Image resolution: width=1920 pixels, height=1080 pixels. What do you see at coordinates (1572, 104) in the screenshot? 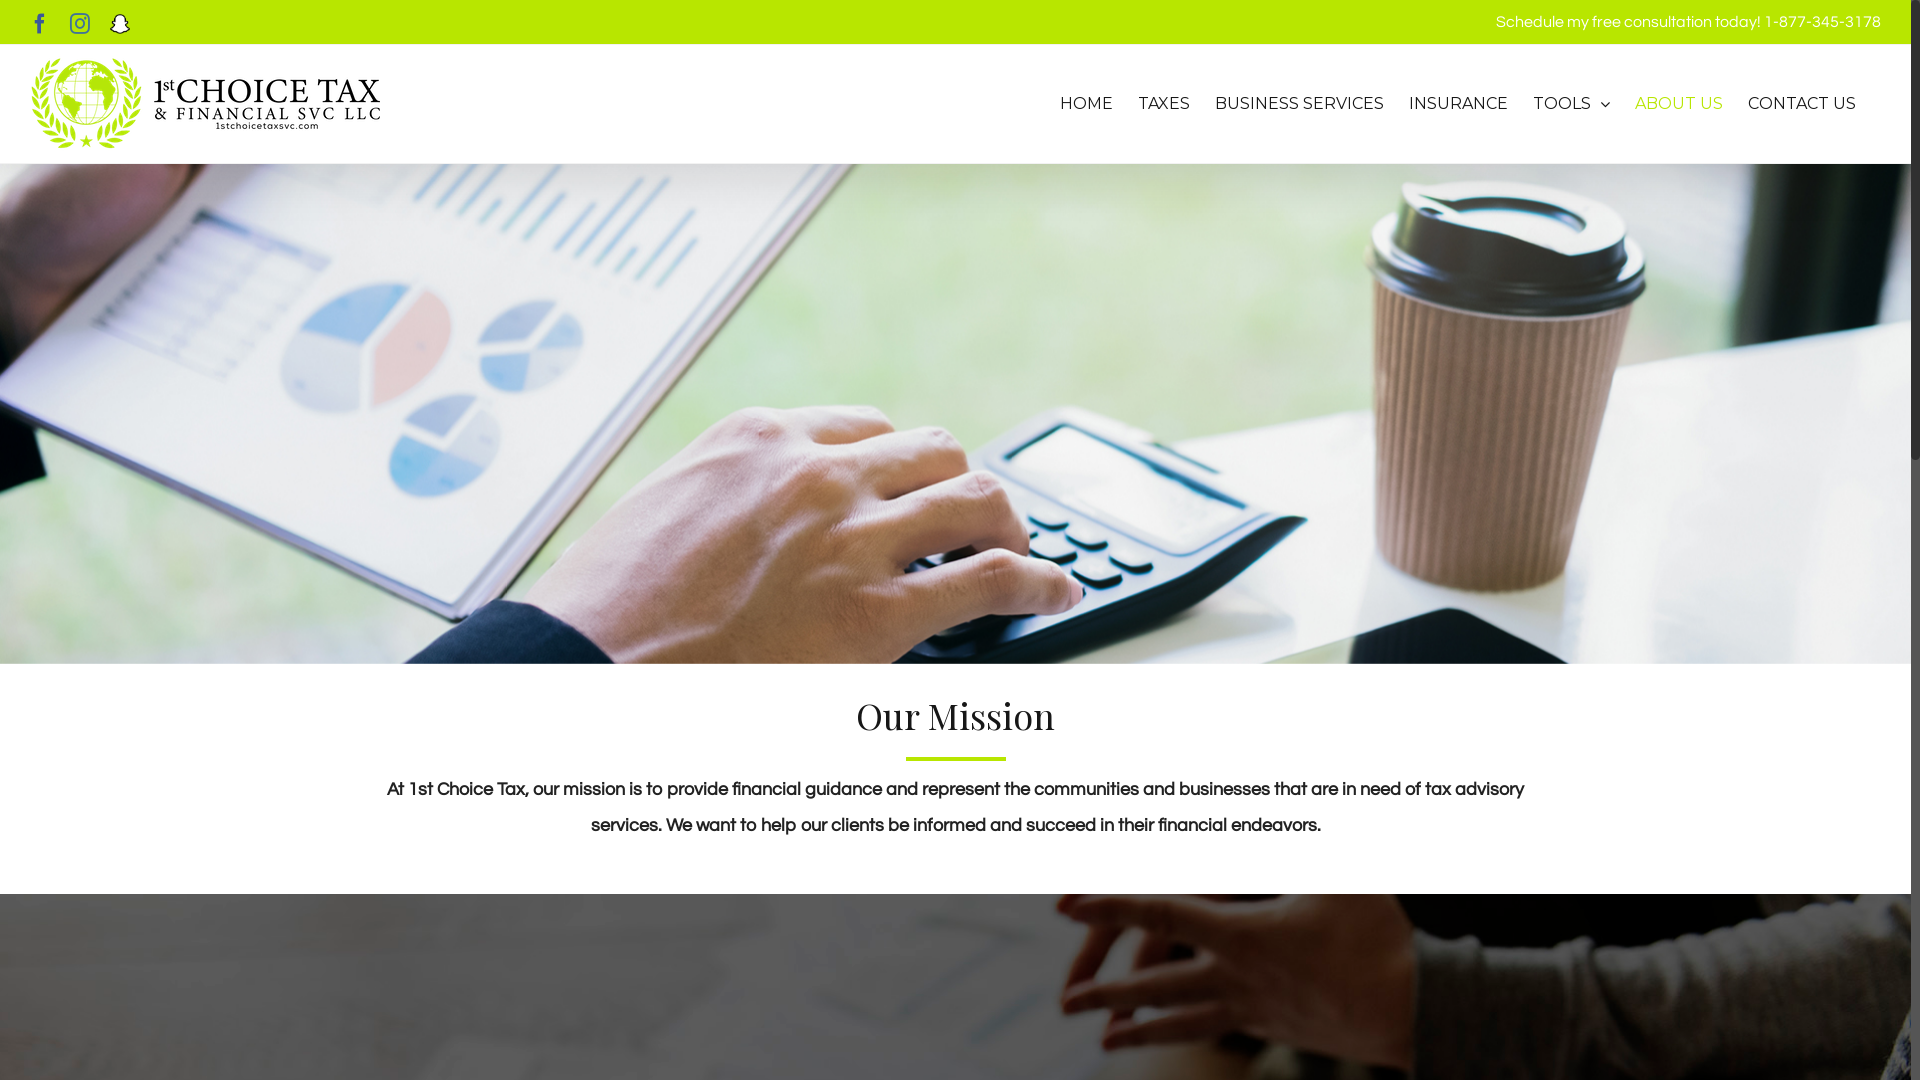
I see `TOOLS` at bounding box center [1572, 104].